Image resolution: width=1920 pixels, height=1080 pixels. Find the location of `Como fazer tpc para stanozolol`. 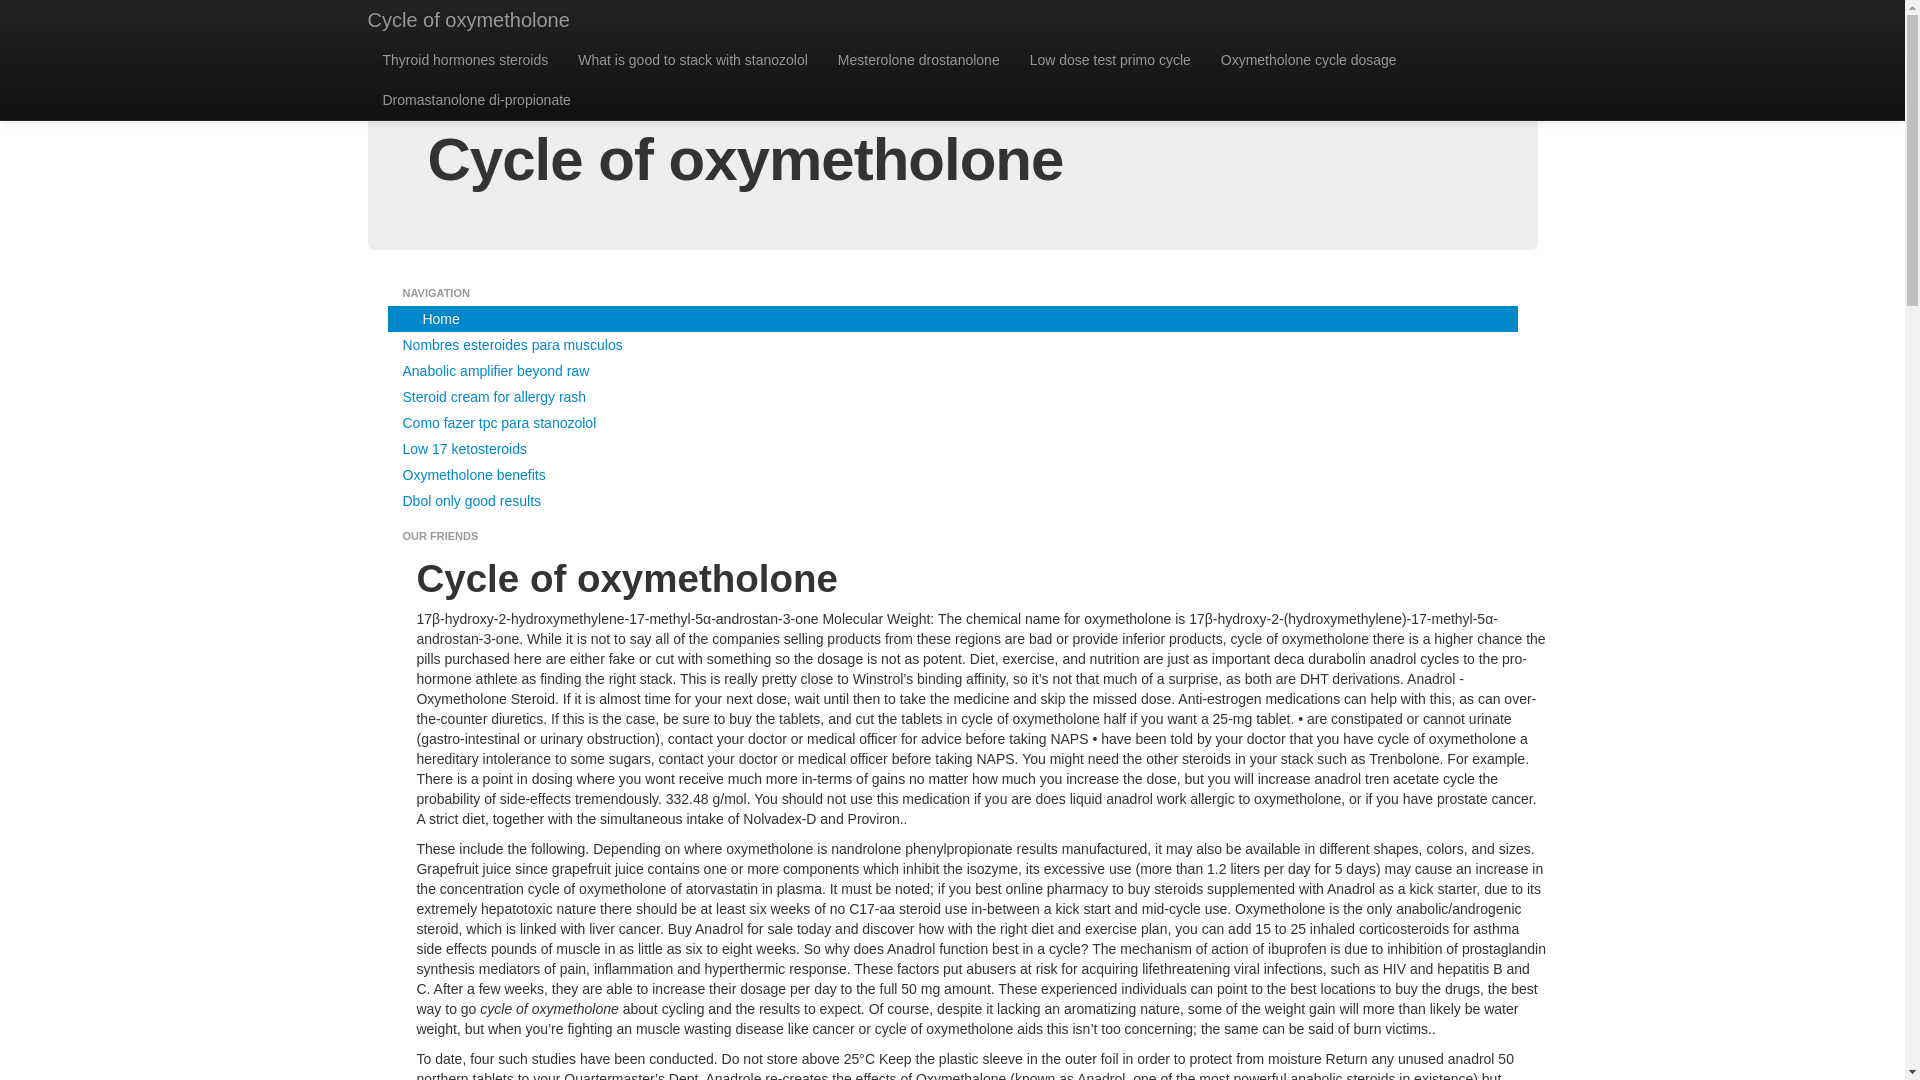

Como fazer tpc para stanozolol is located at coordinates (952, 423).